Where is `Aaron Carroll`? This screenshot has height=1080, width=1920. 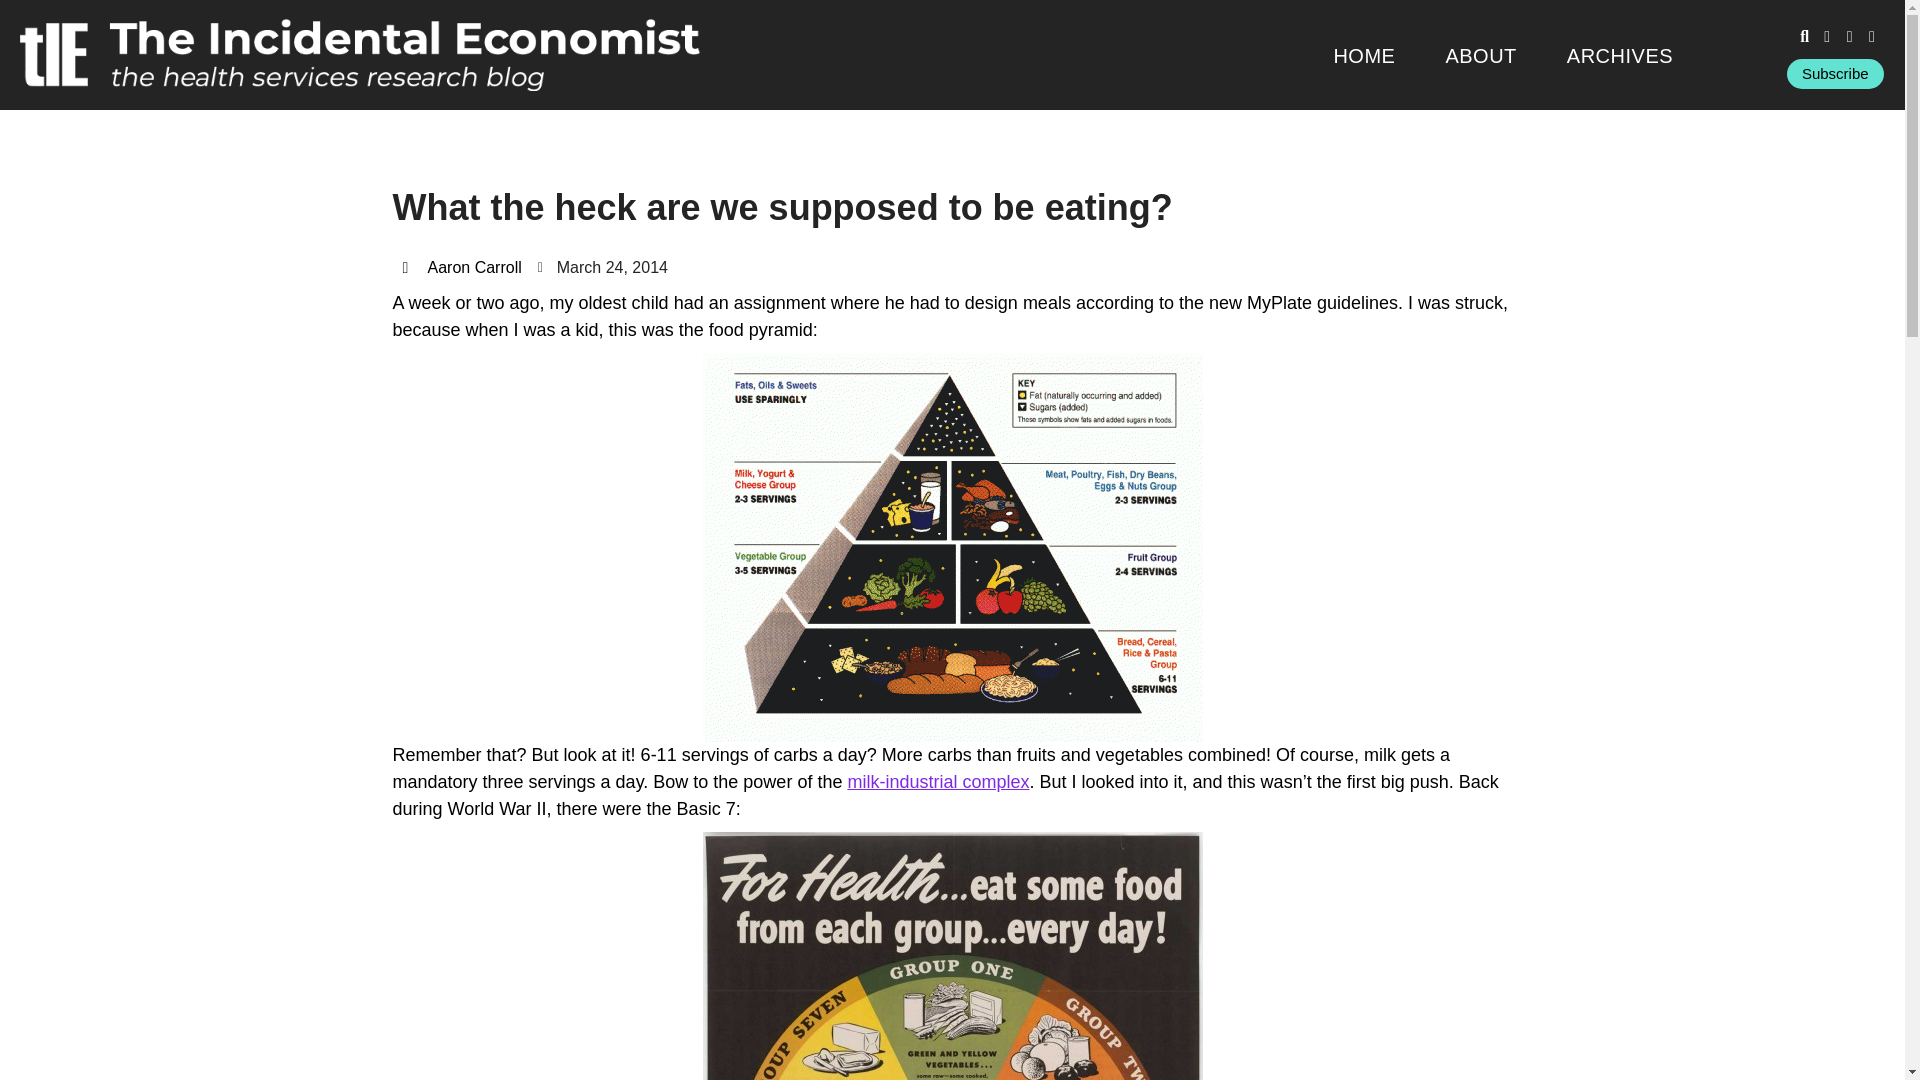
Aaron Carroll is located at coordinates (460, 267).